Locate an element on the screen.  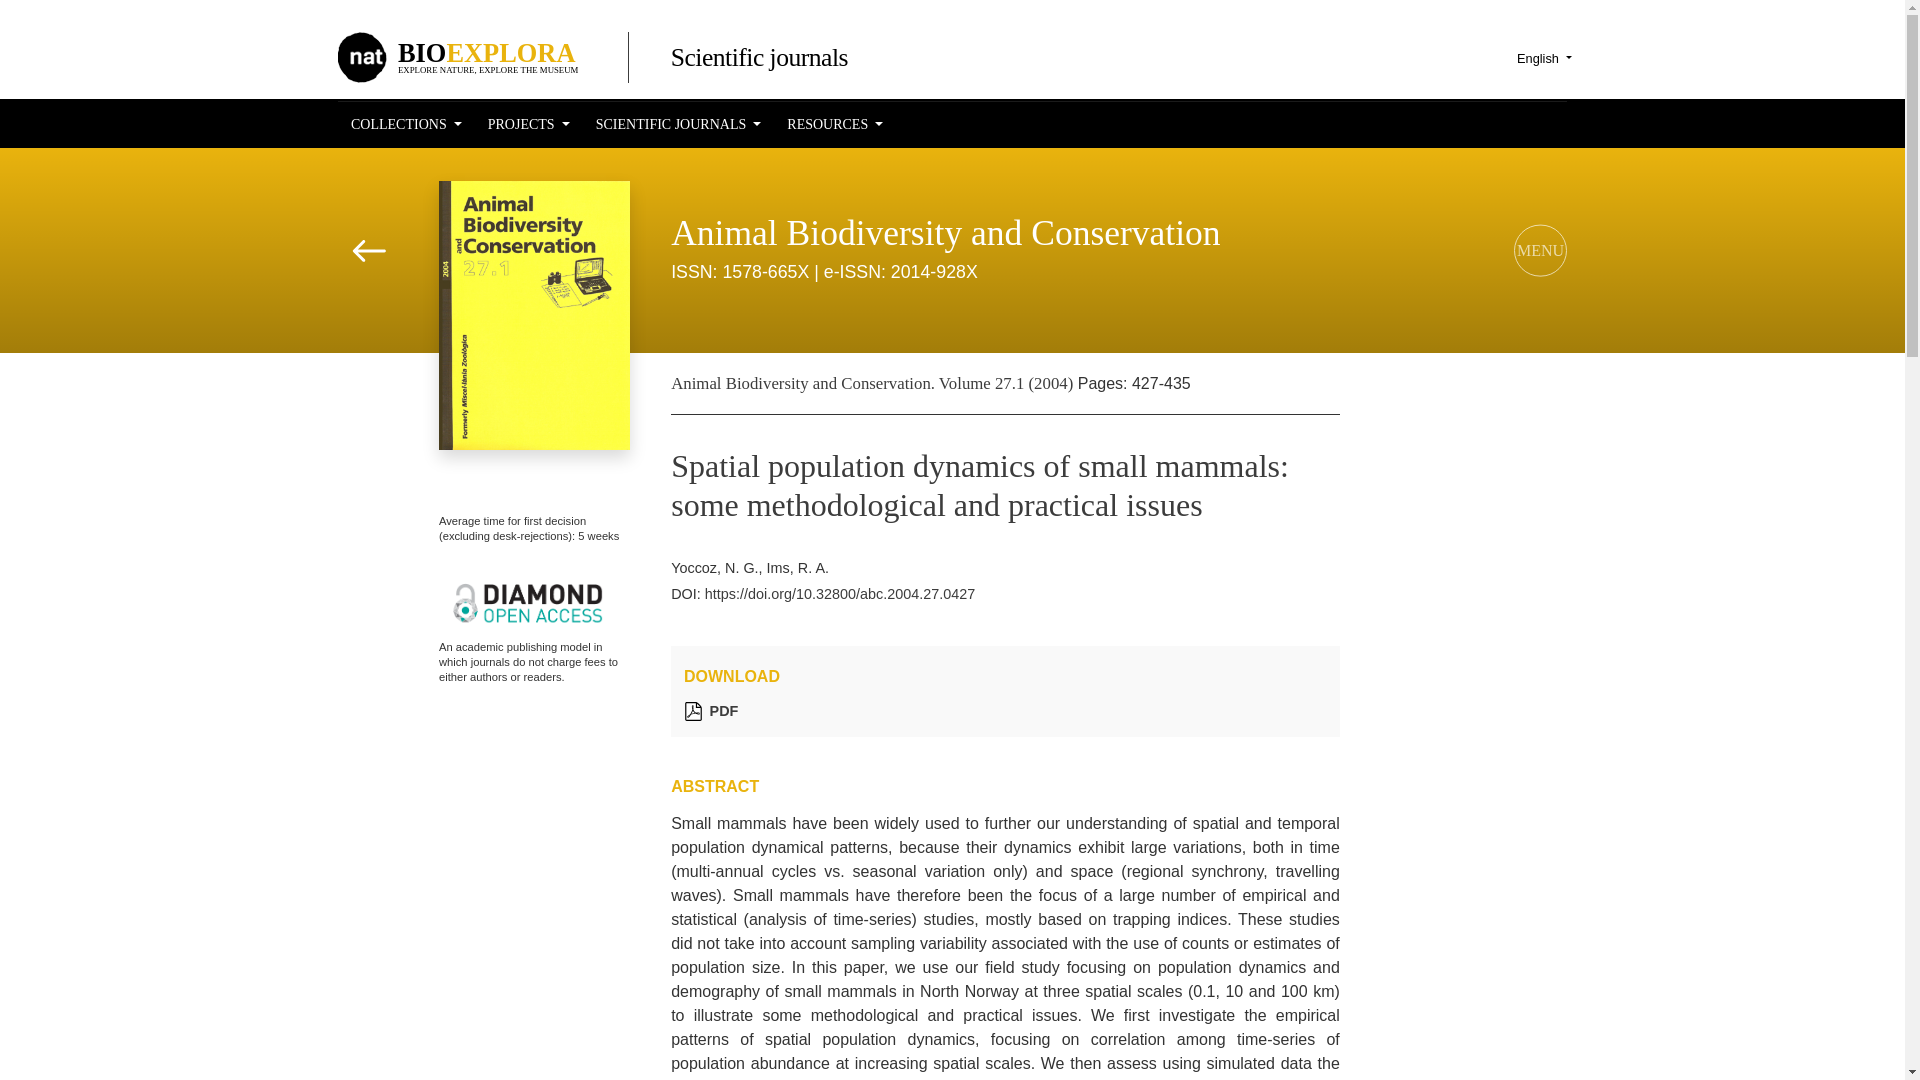
PROJECTS is located at coordinates (406, 124).